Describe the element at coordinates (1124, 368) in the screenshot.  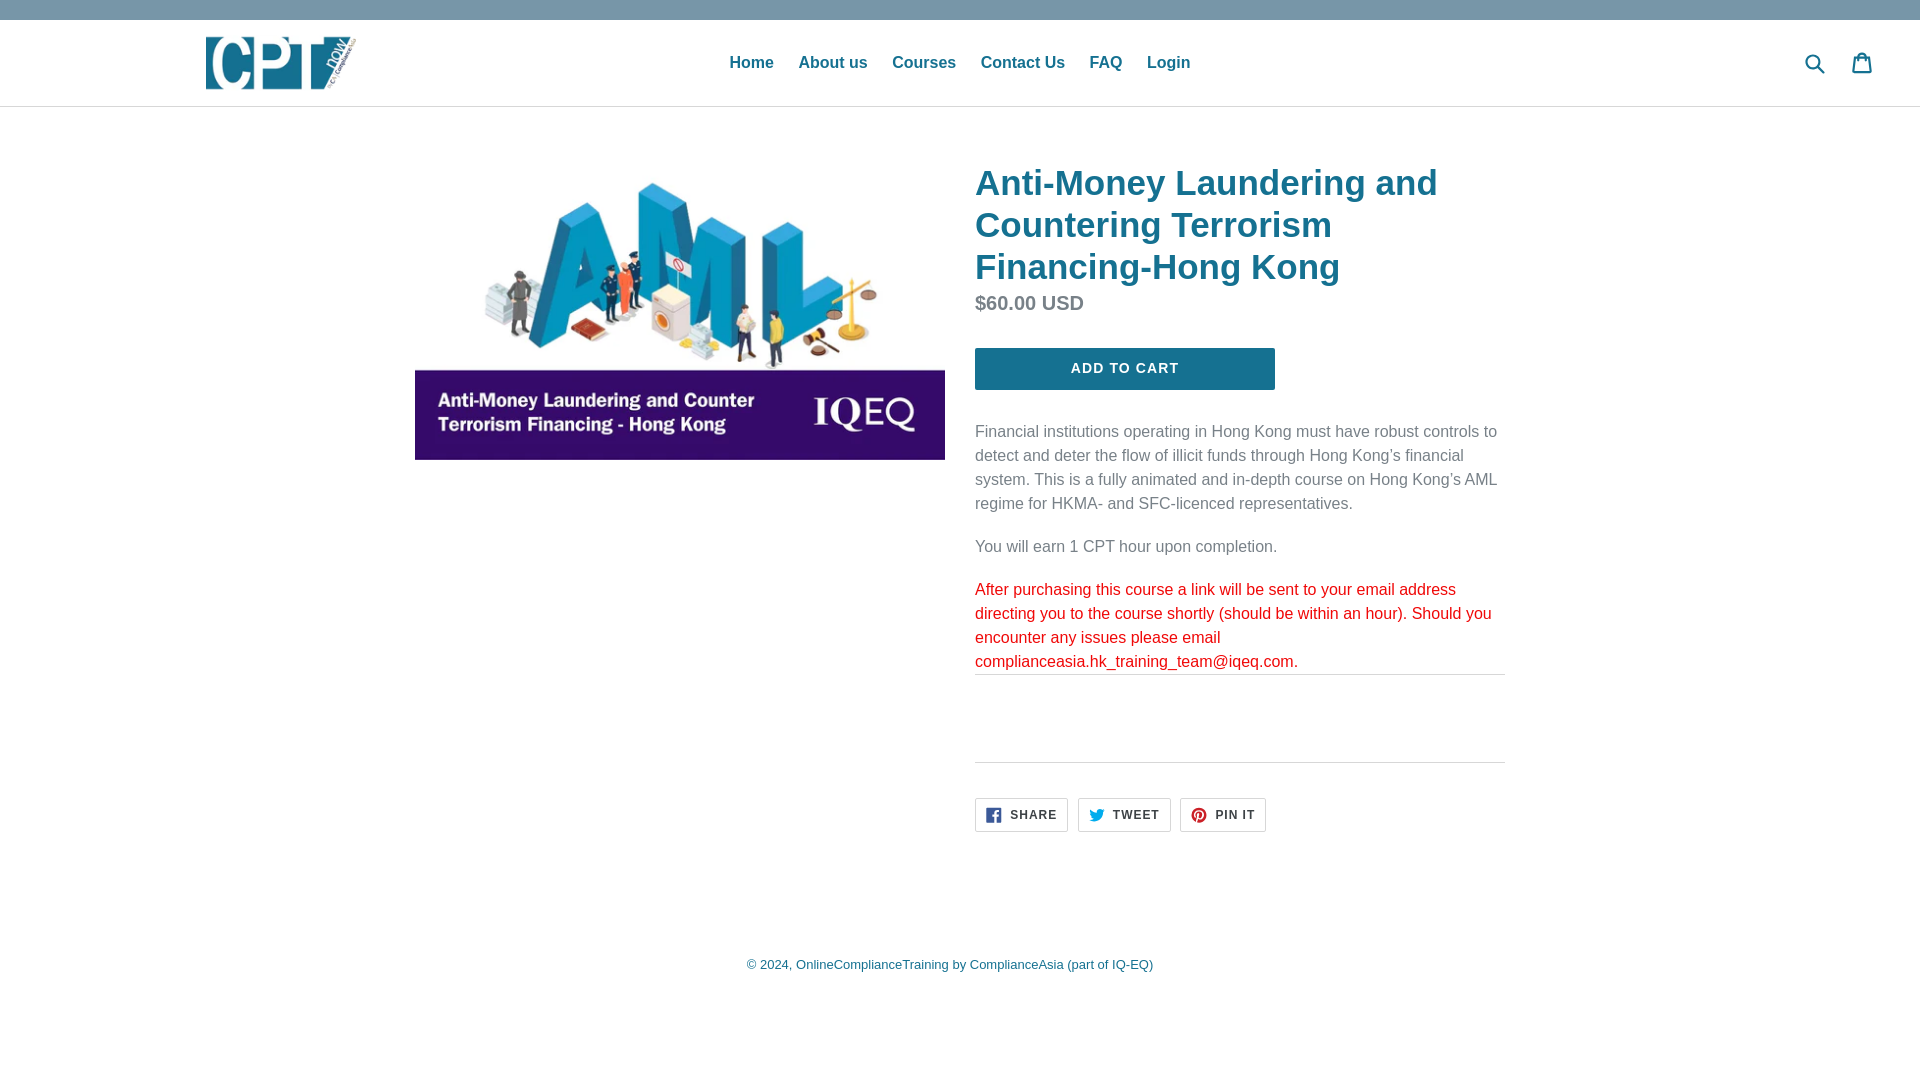
I see `ADD TO CART` at that location.